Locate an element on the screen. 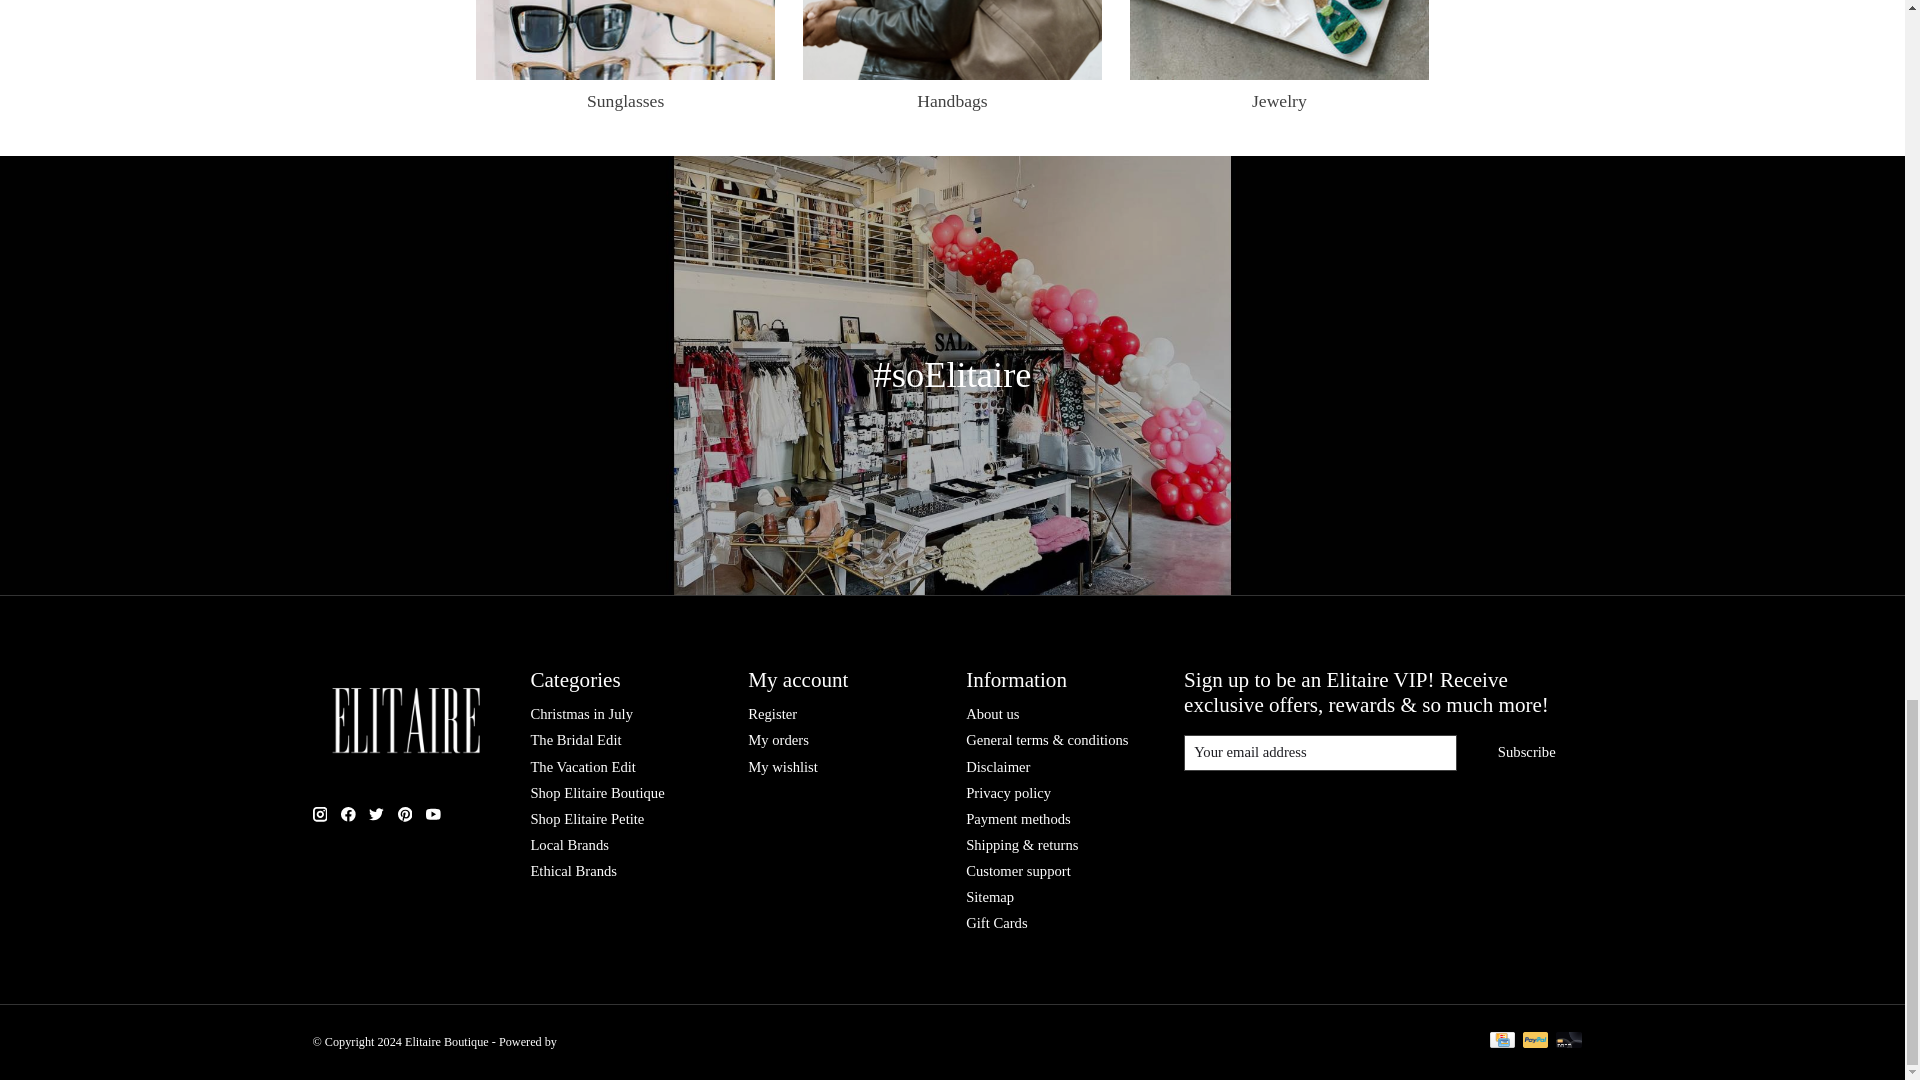 This screenshot has width=1920, height=1080. Sunglasses is located at coordinates (626, 40).